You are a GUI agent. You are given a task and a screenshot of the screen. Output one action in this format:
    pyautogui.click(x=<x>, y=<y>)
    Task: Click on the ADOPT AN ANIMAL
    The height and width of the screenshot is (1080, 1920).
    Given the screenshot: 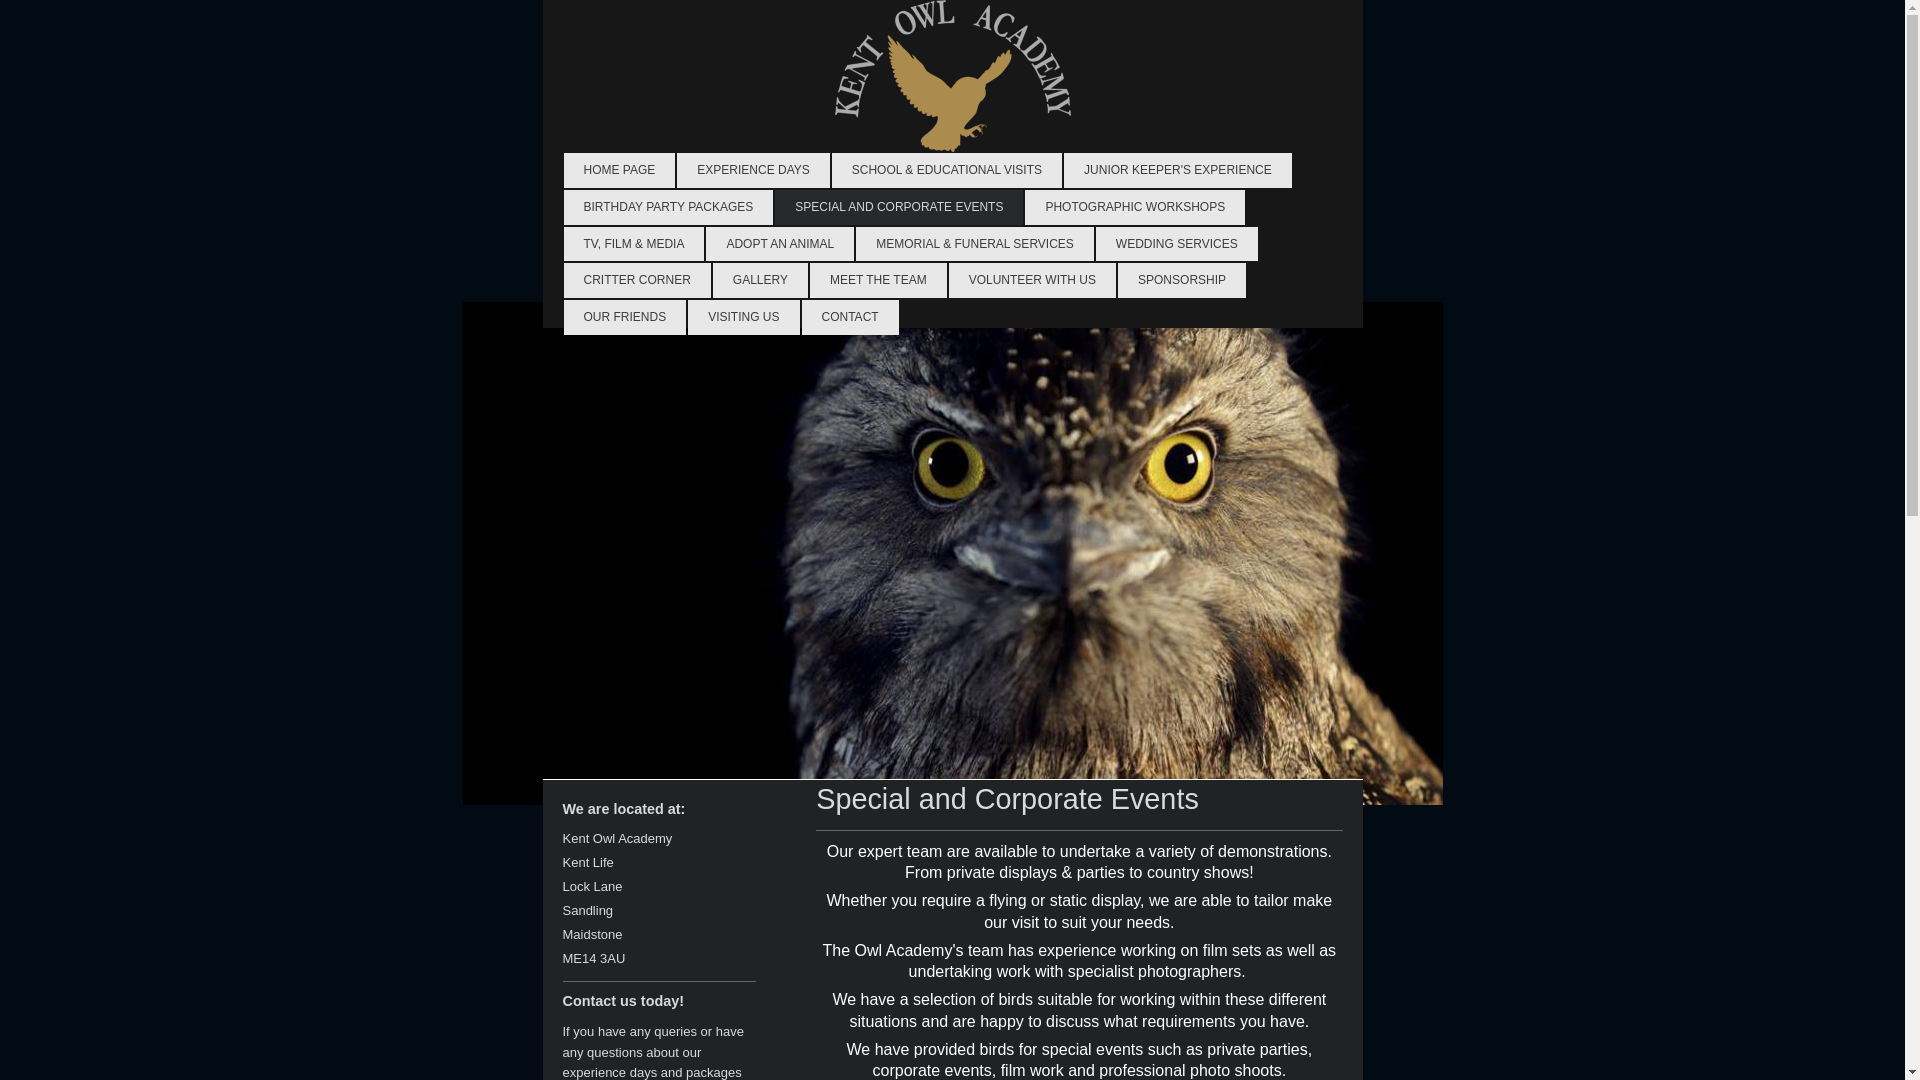 What is the action you would take?
    pyautogui.click(x=780, y=244)
    